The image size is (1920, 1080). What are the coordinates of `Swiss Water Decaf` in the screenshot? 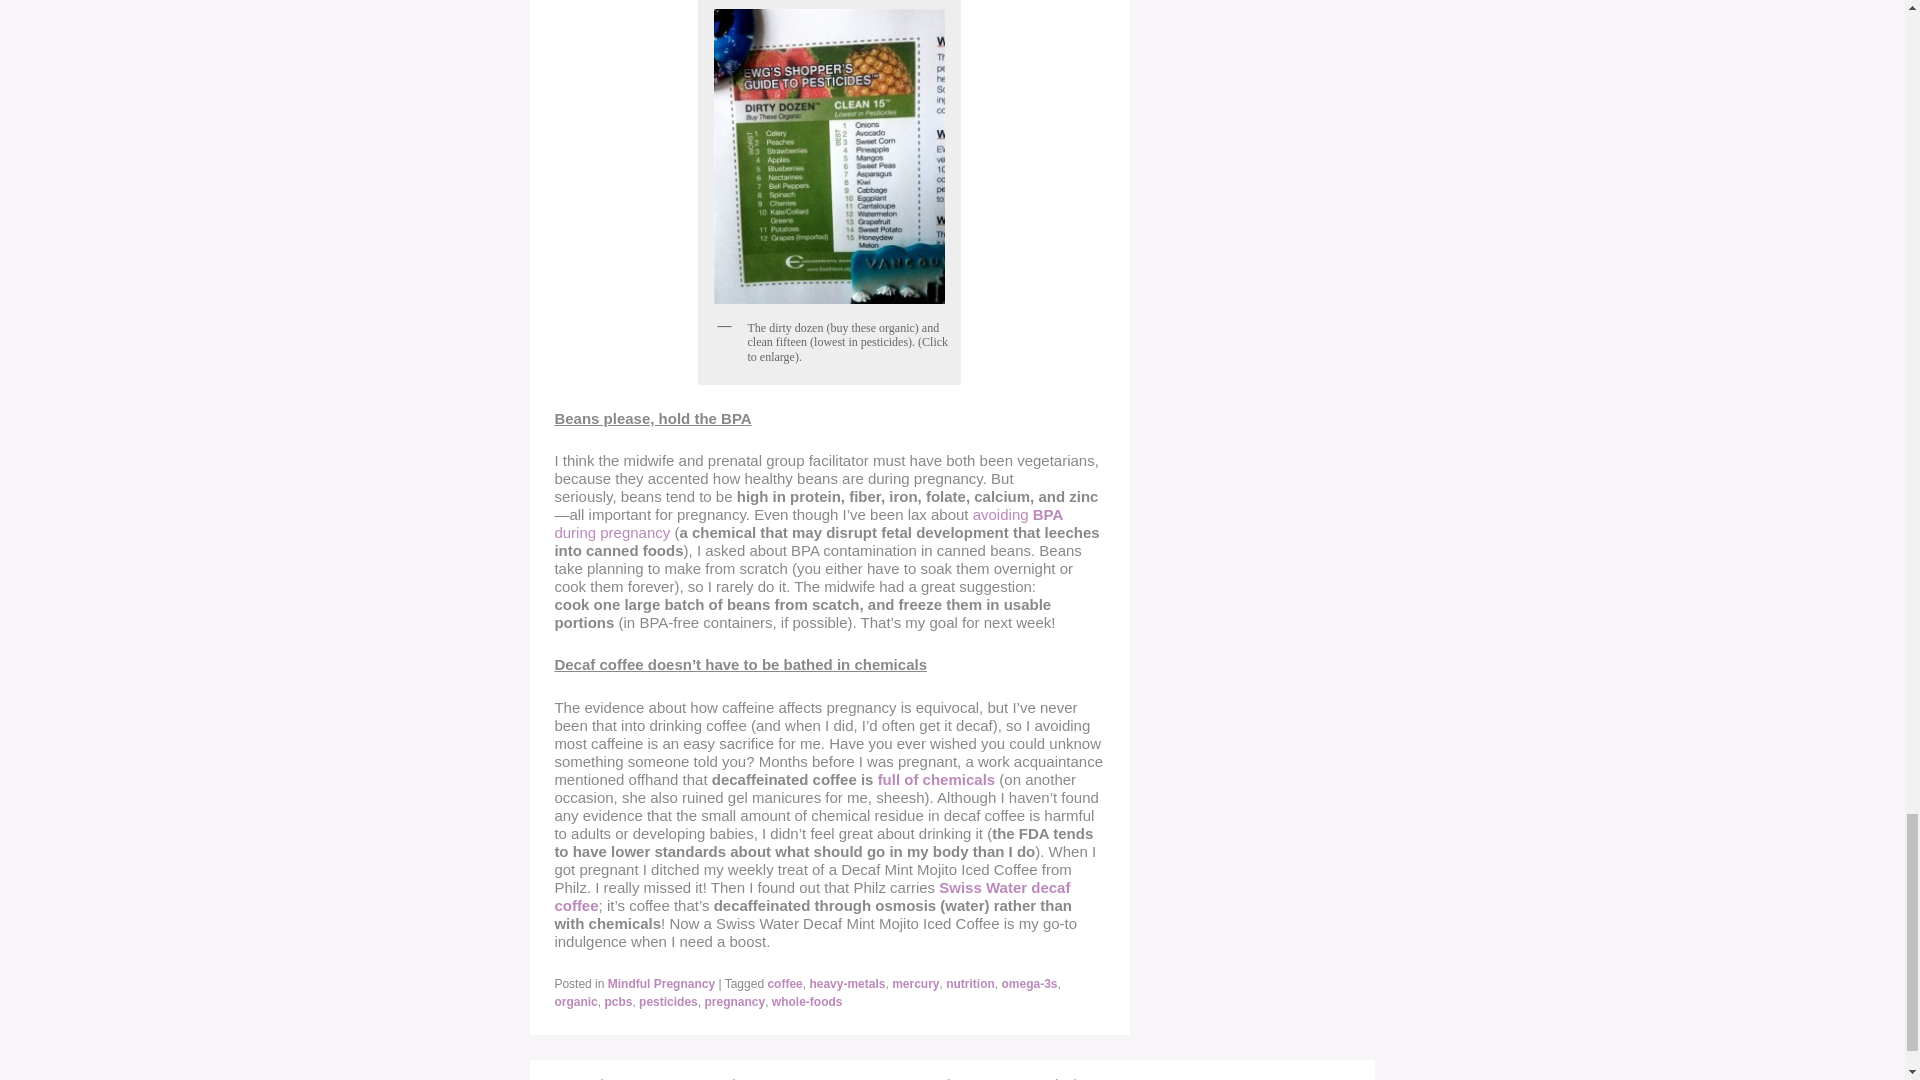 It's located at (812, 896).